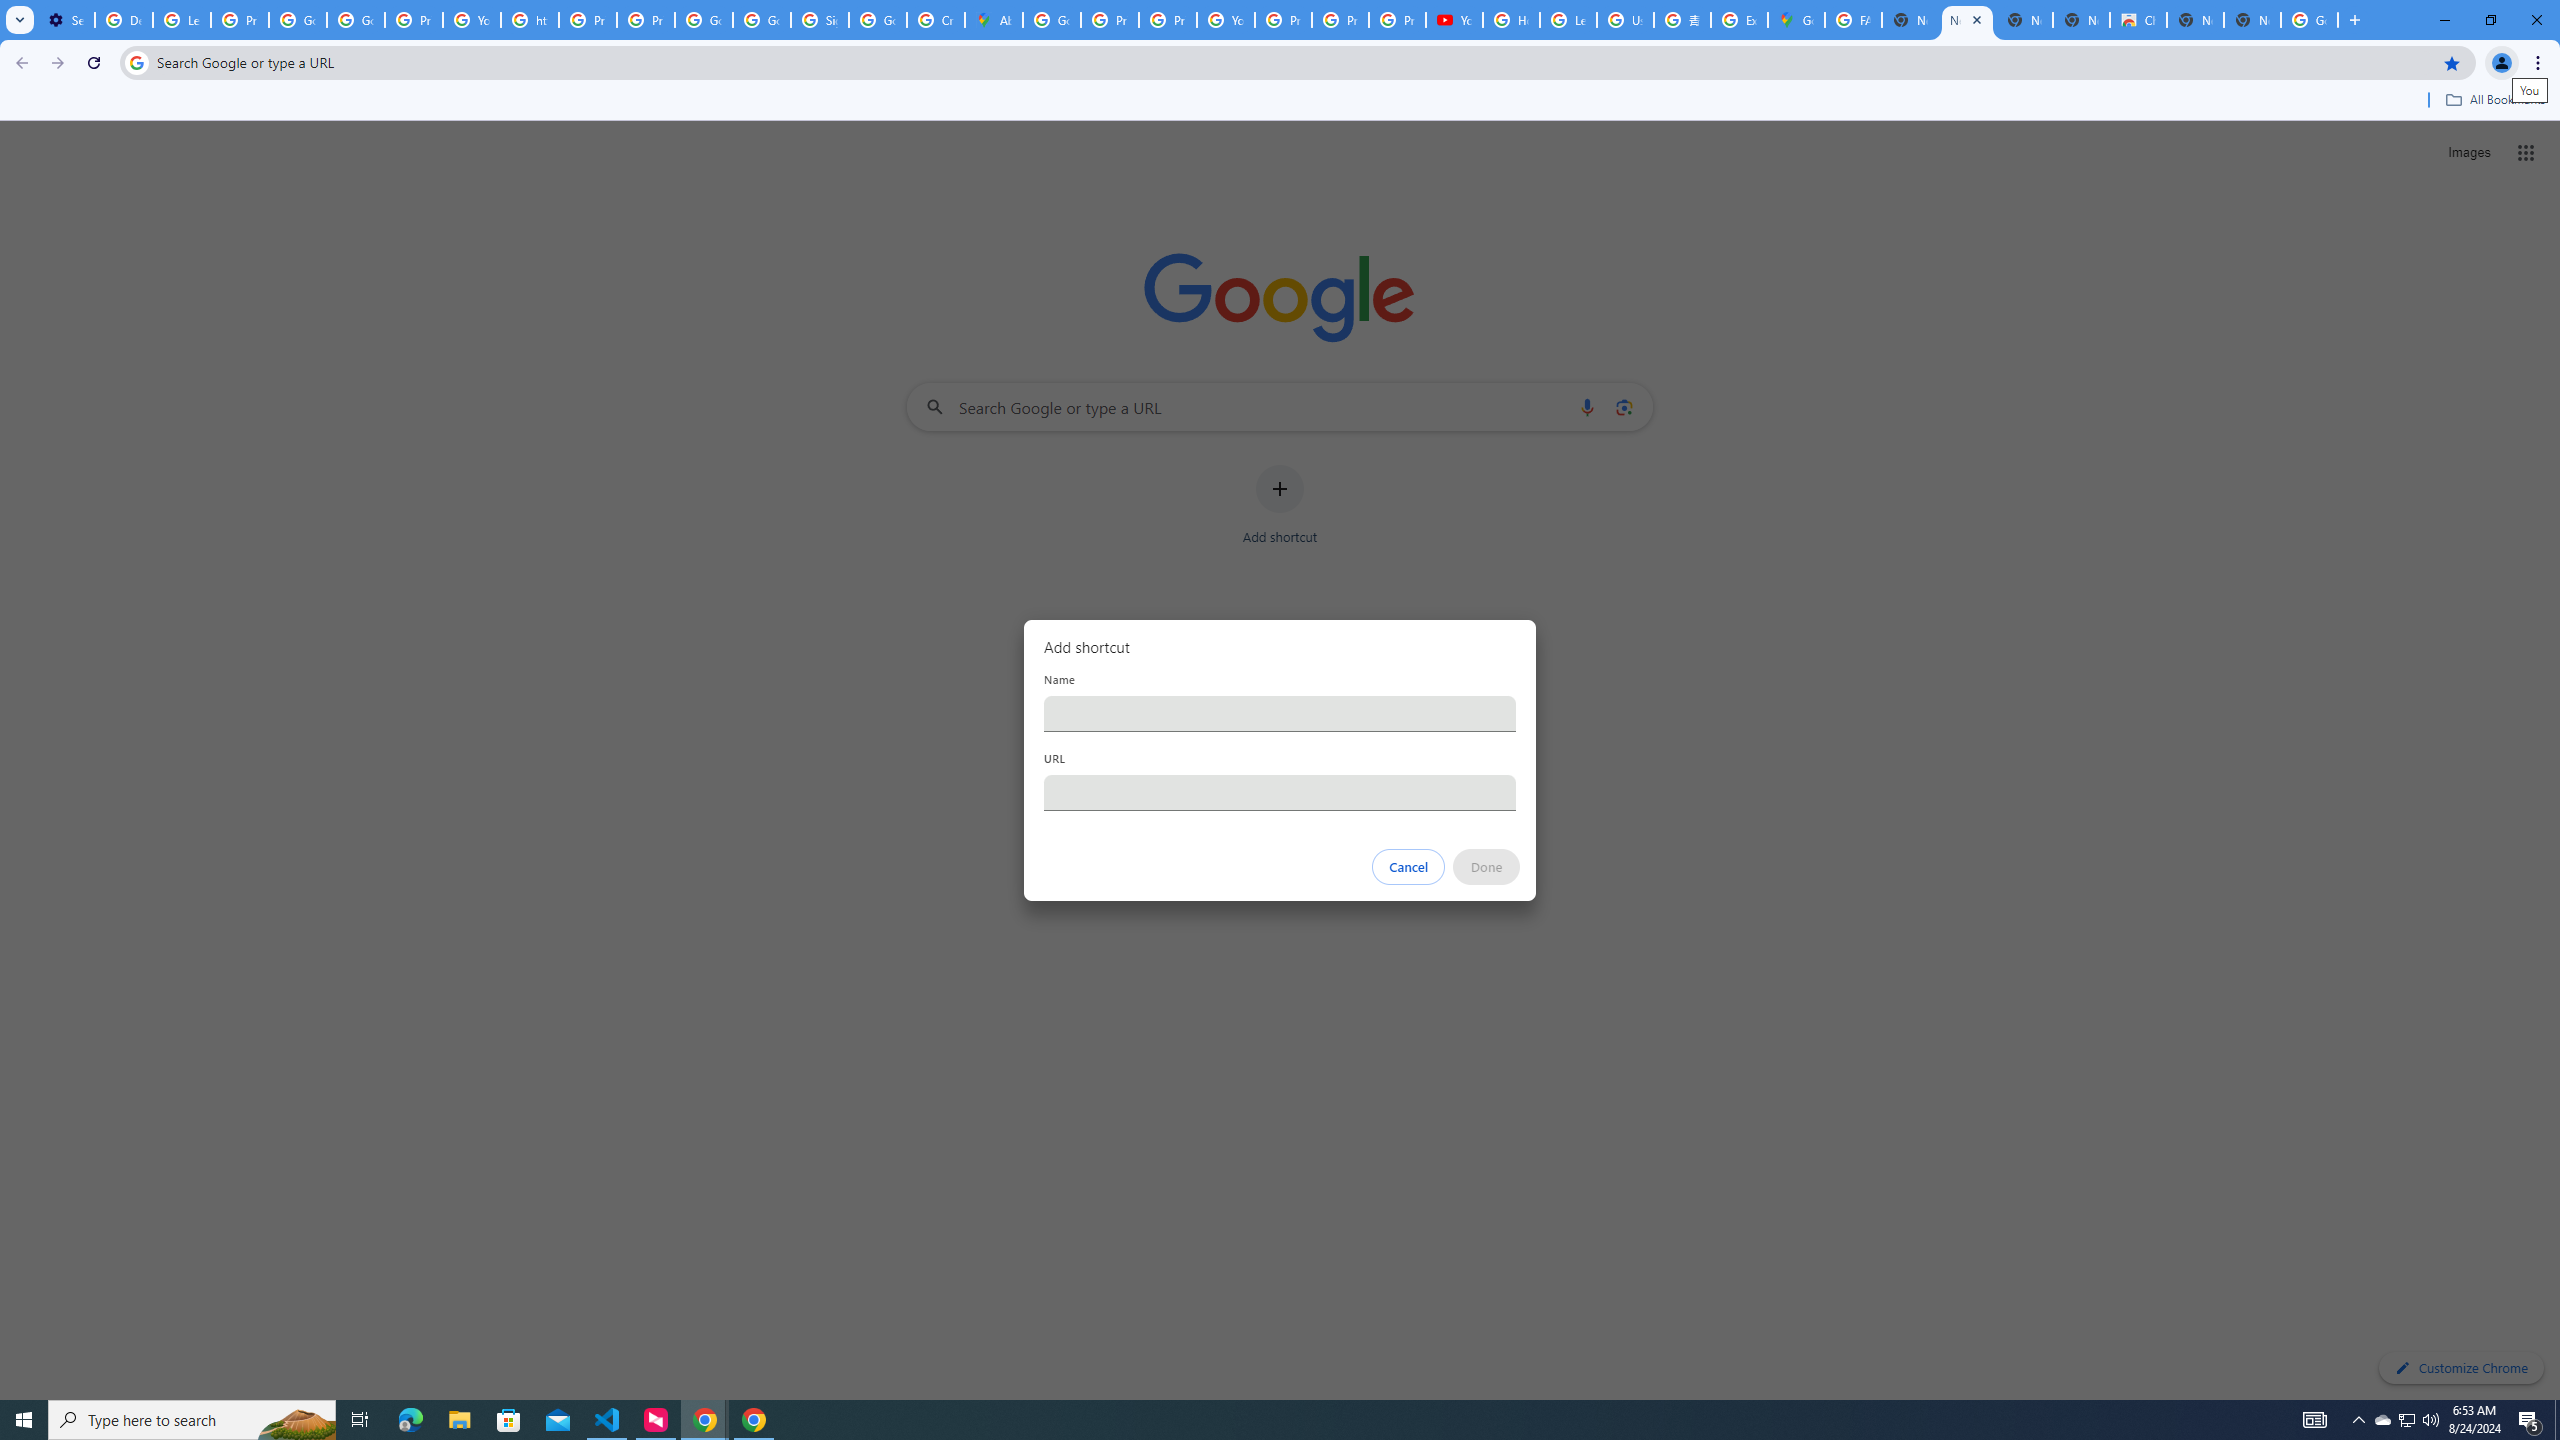 The height and width of the screenshot is (1440, 2560). What do you see at coordinates (1166, 20) in the screenshot?
I see `Privacy Help Center - Policies Help` at bounding box center [1166, 20].